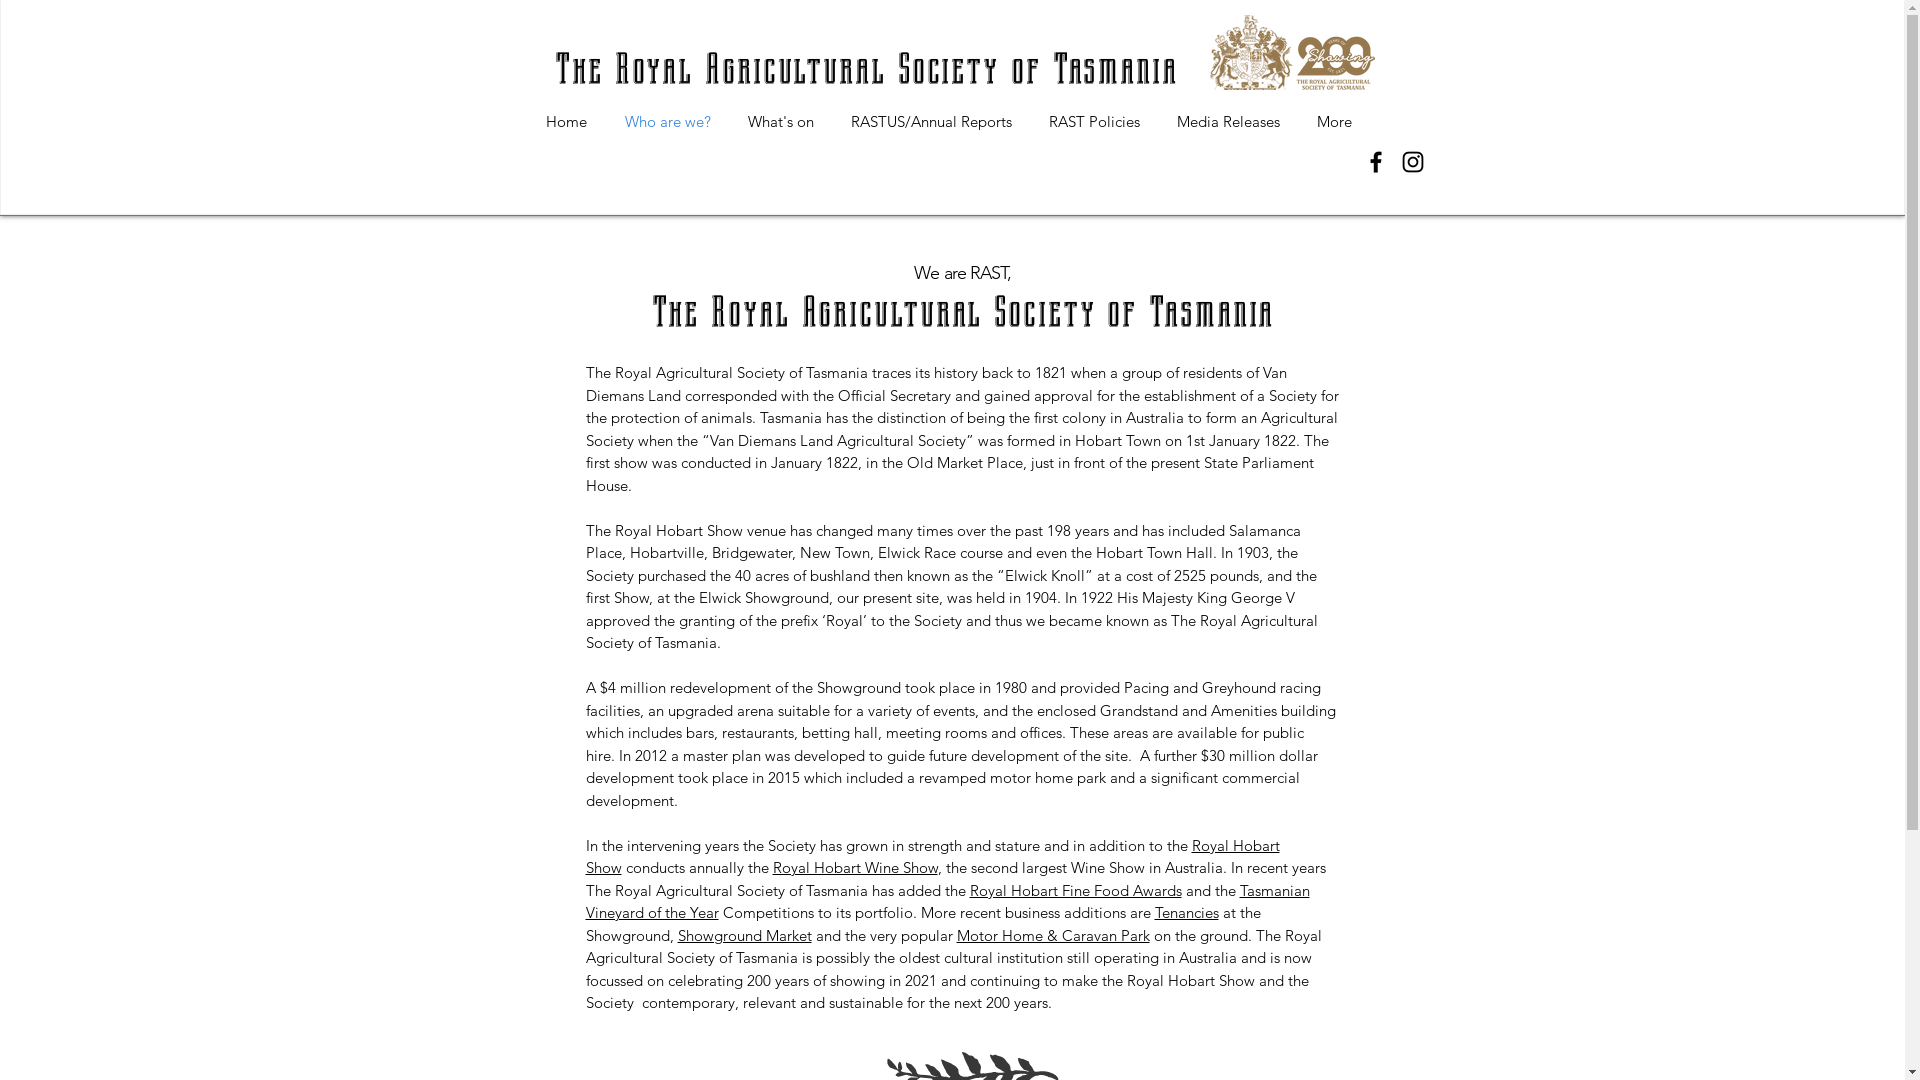 This screenshot has width=1920, height=1080. What do you see at coordinates (948, 901) in the screenshot?
I see `Tasmanian Vineyard of the Year` at bounding box center [948, 901].